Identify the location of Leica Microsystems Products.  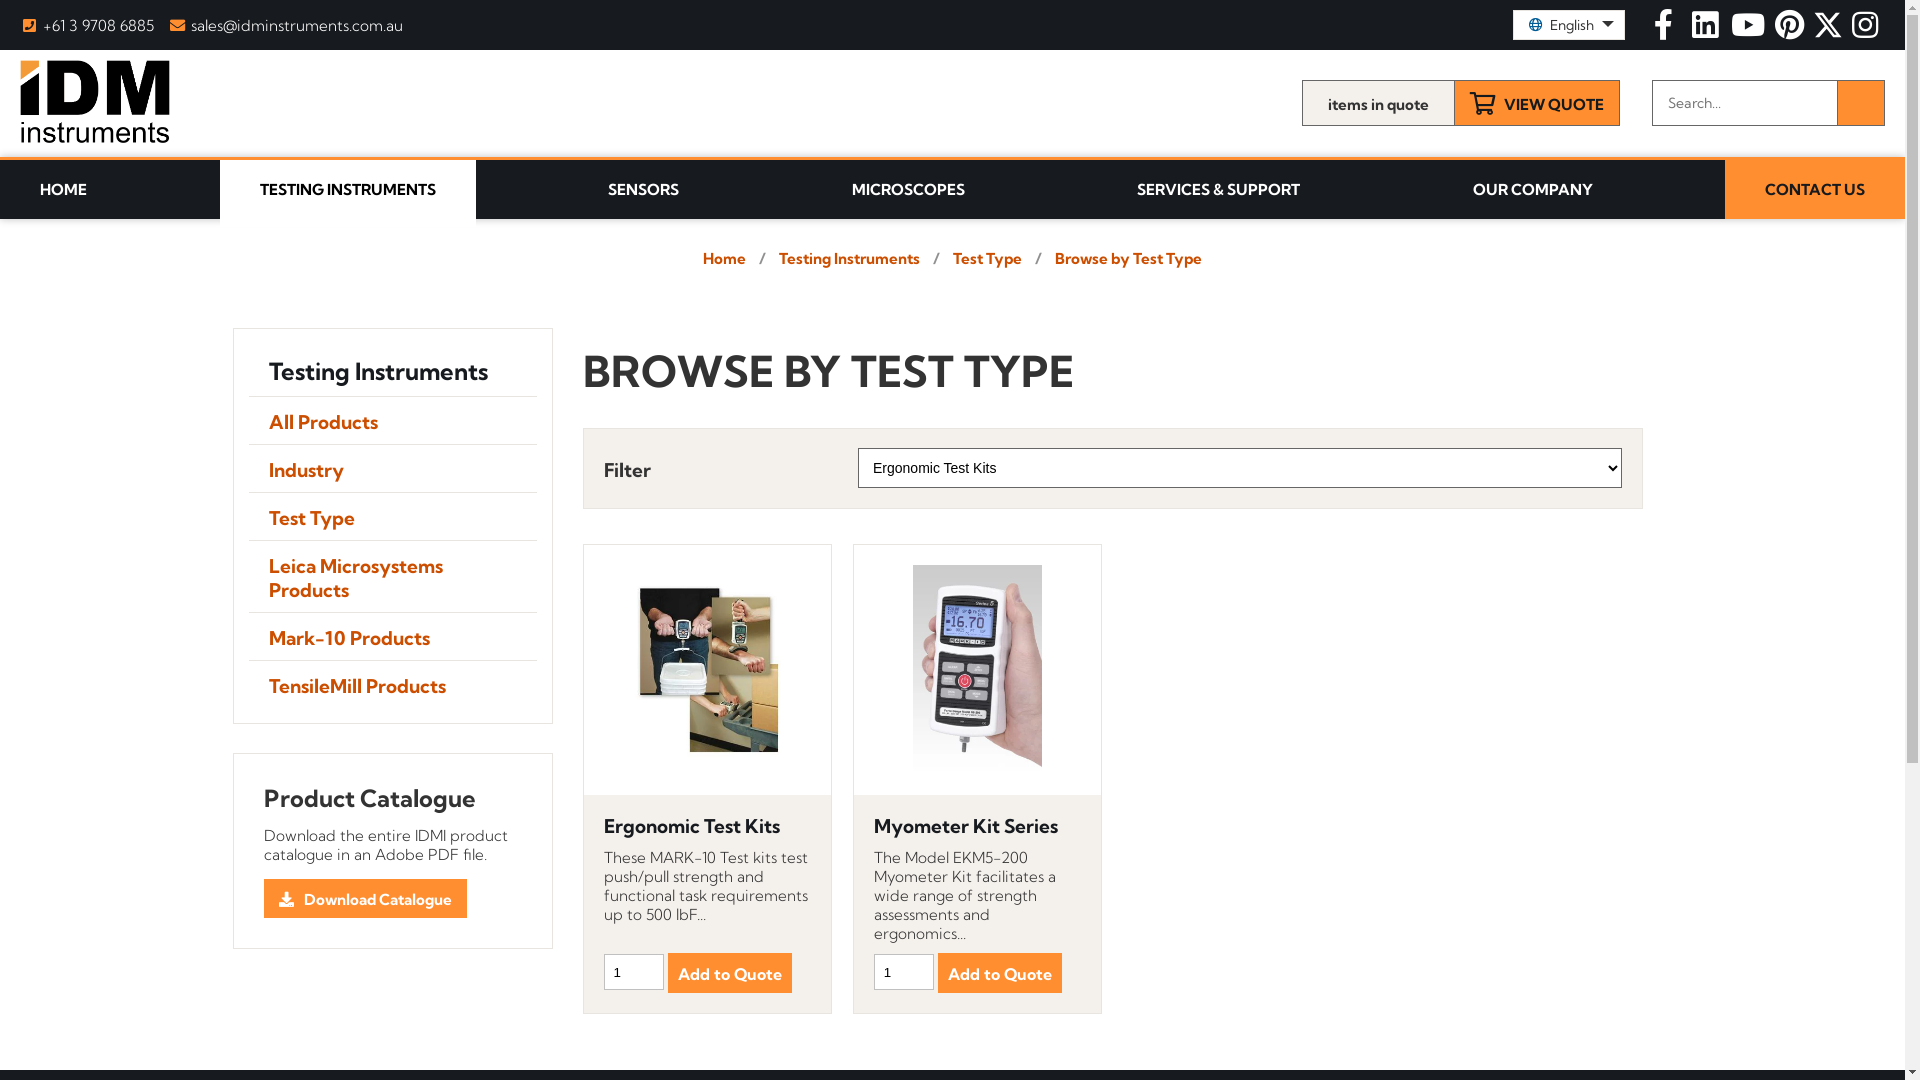
(392, 576).